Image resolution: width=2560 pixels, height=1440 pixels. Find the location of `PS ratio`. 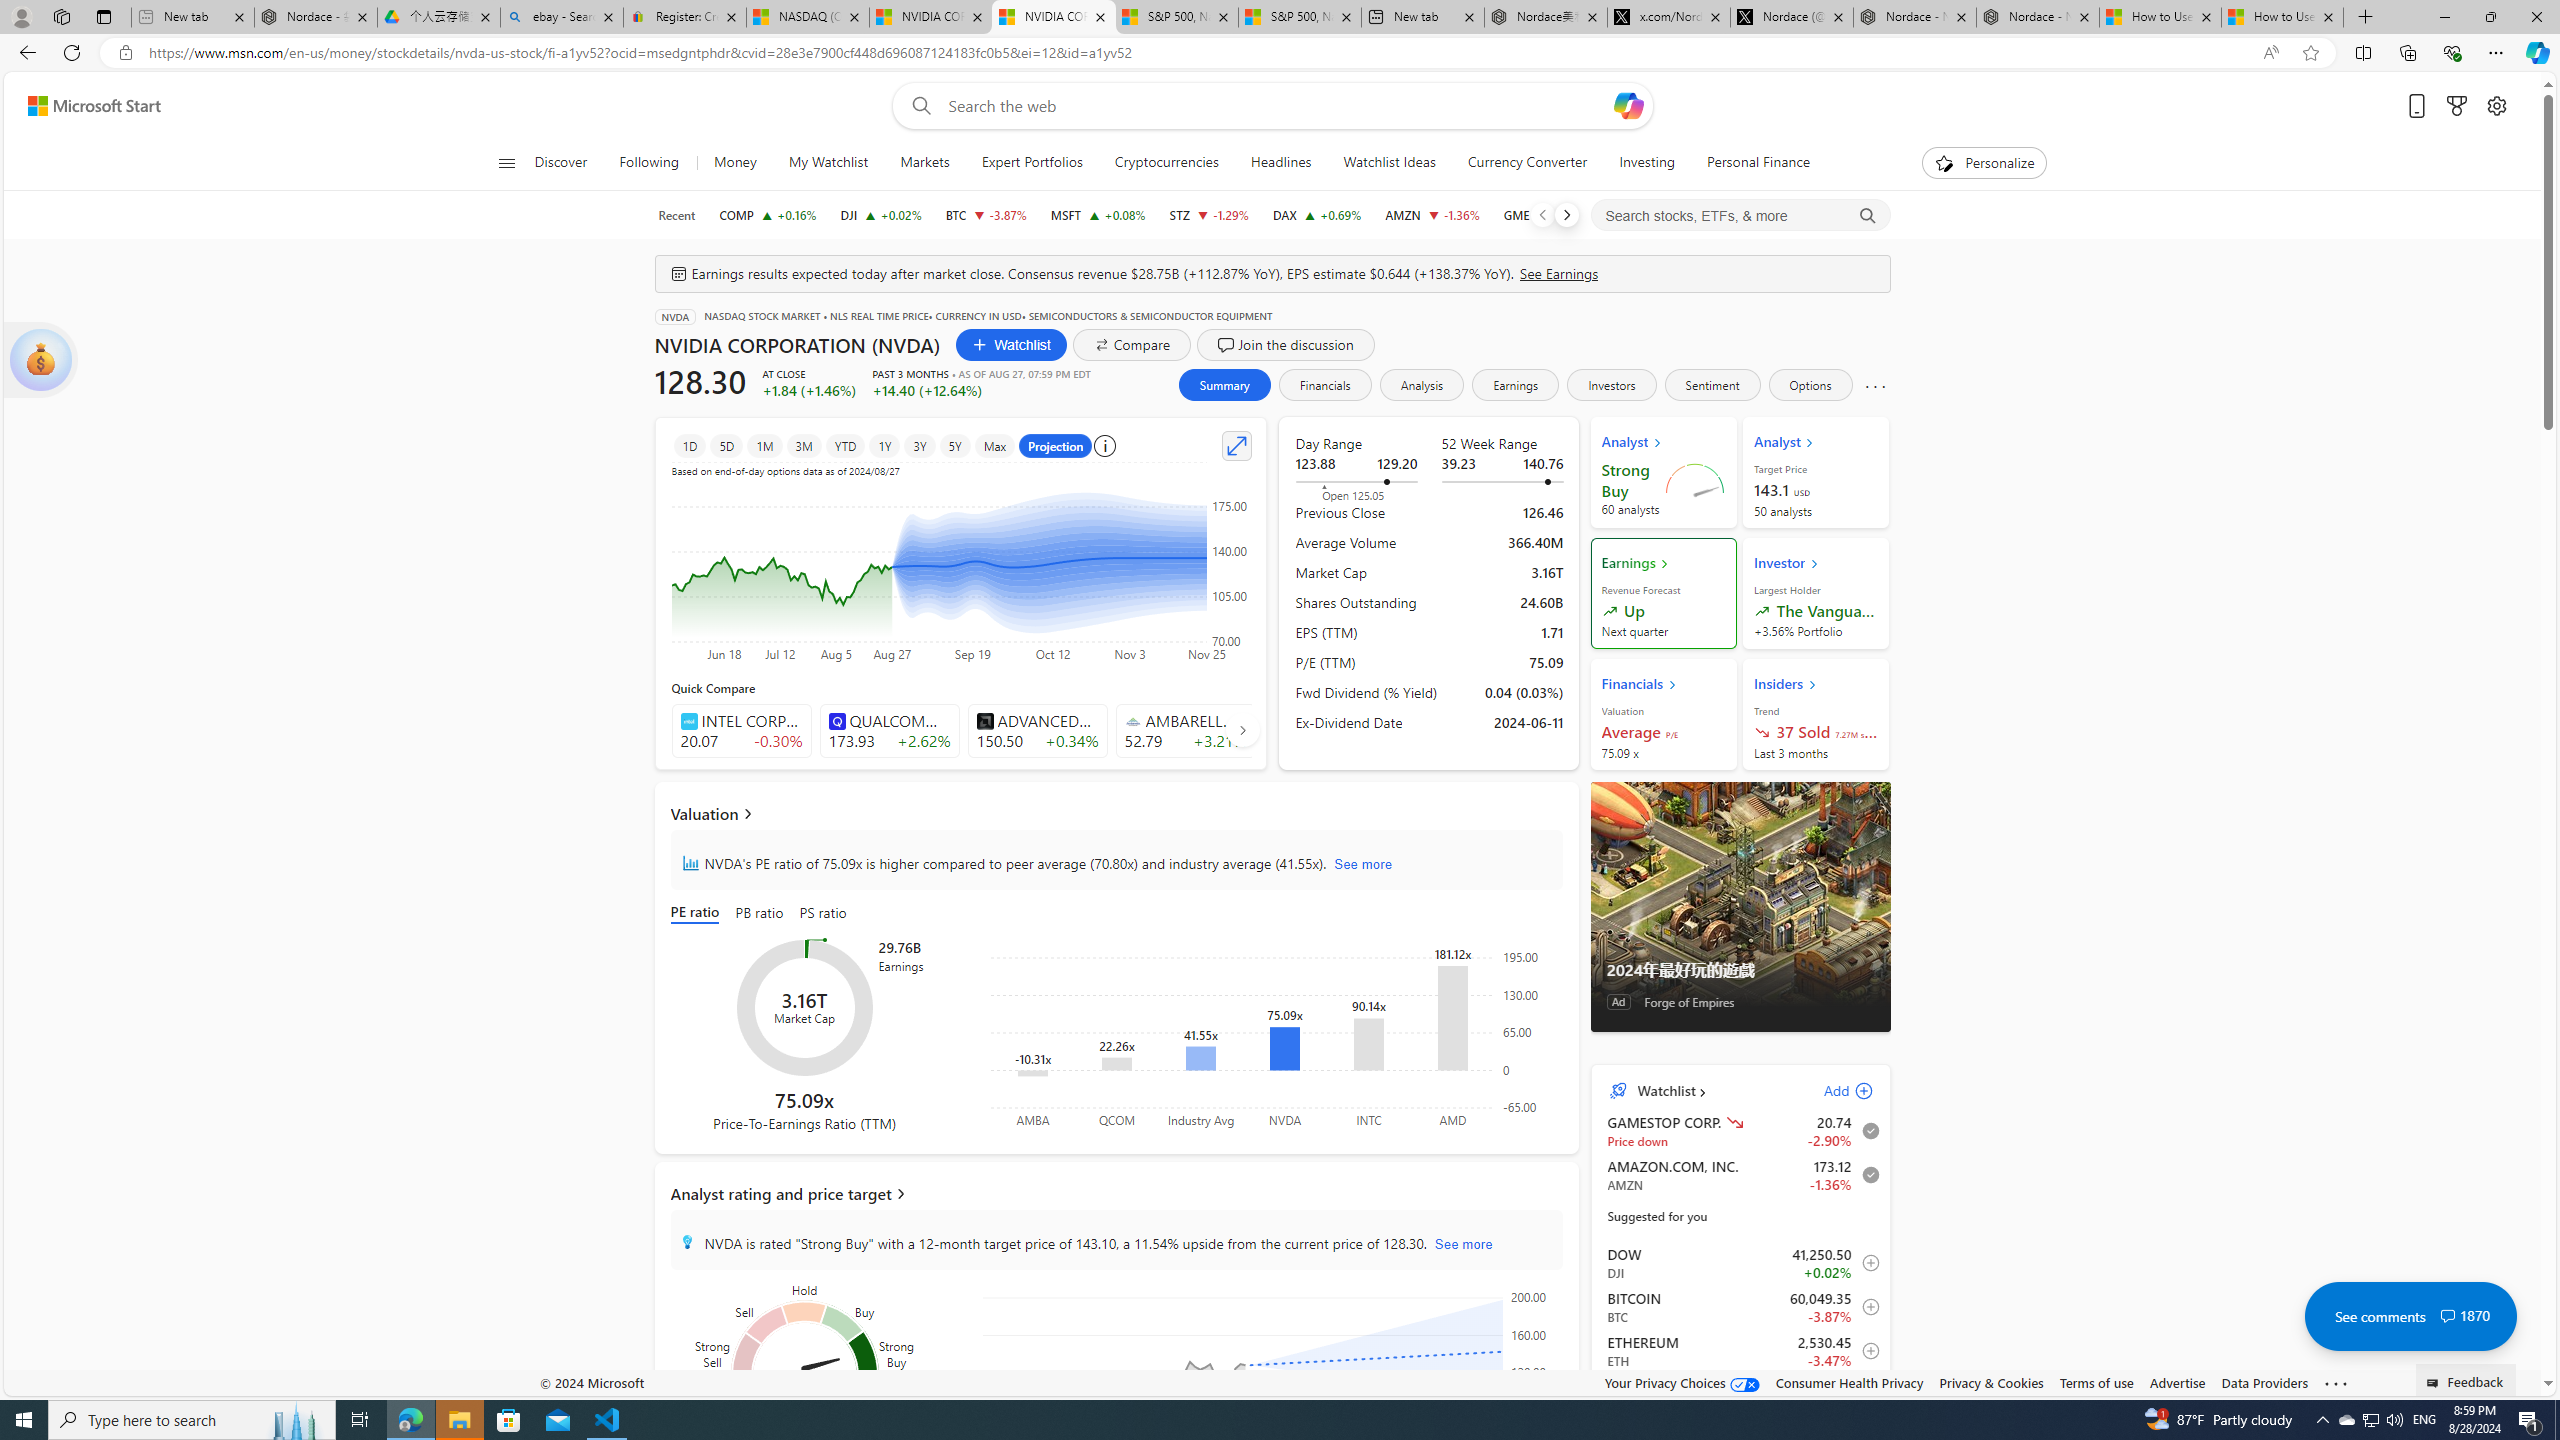

PS ratio is located at coordinates (823, 914).